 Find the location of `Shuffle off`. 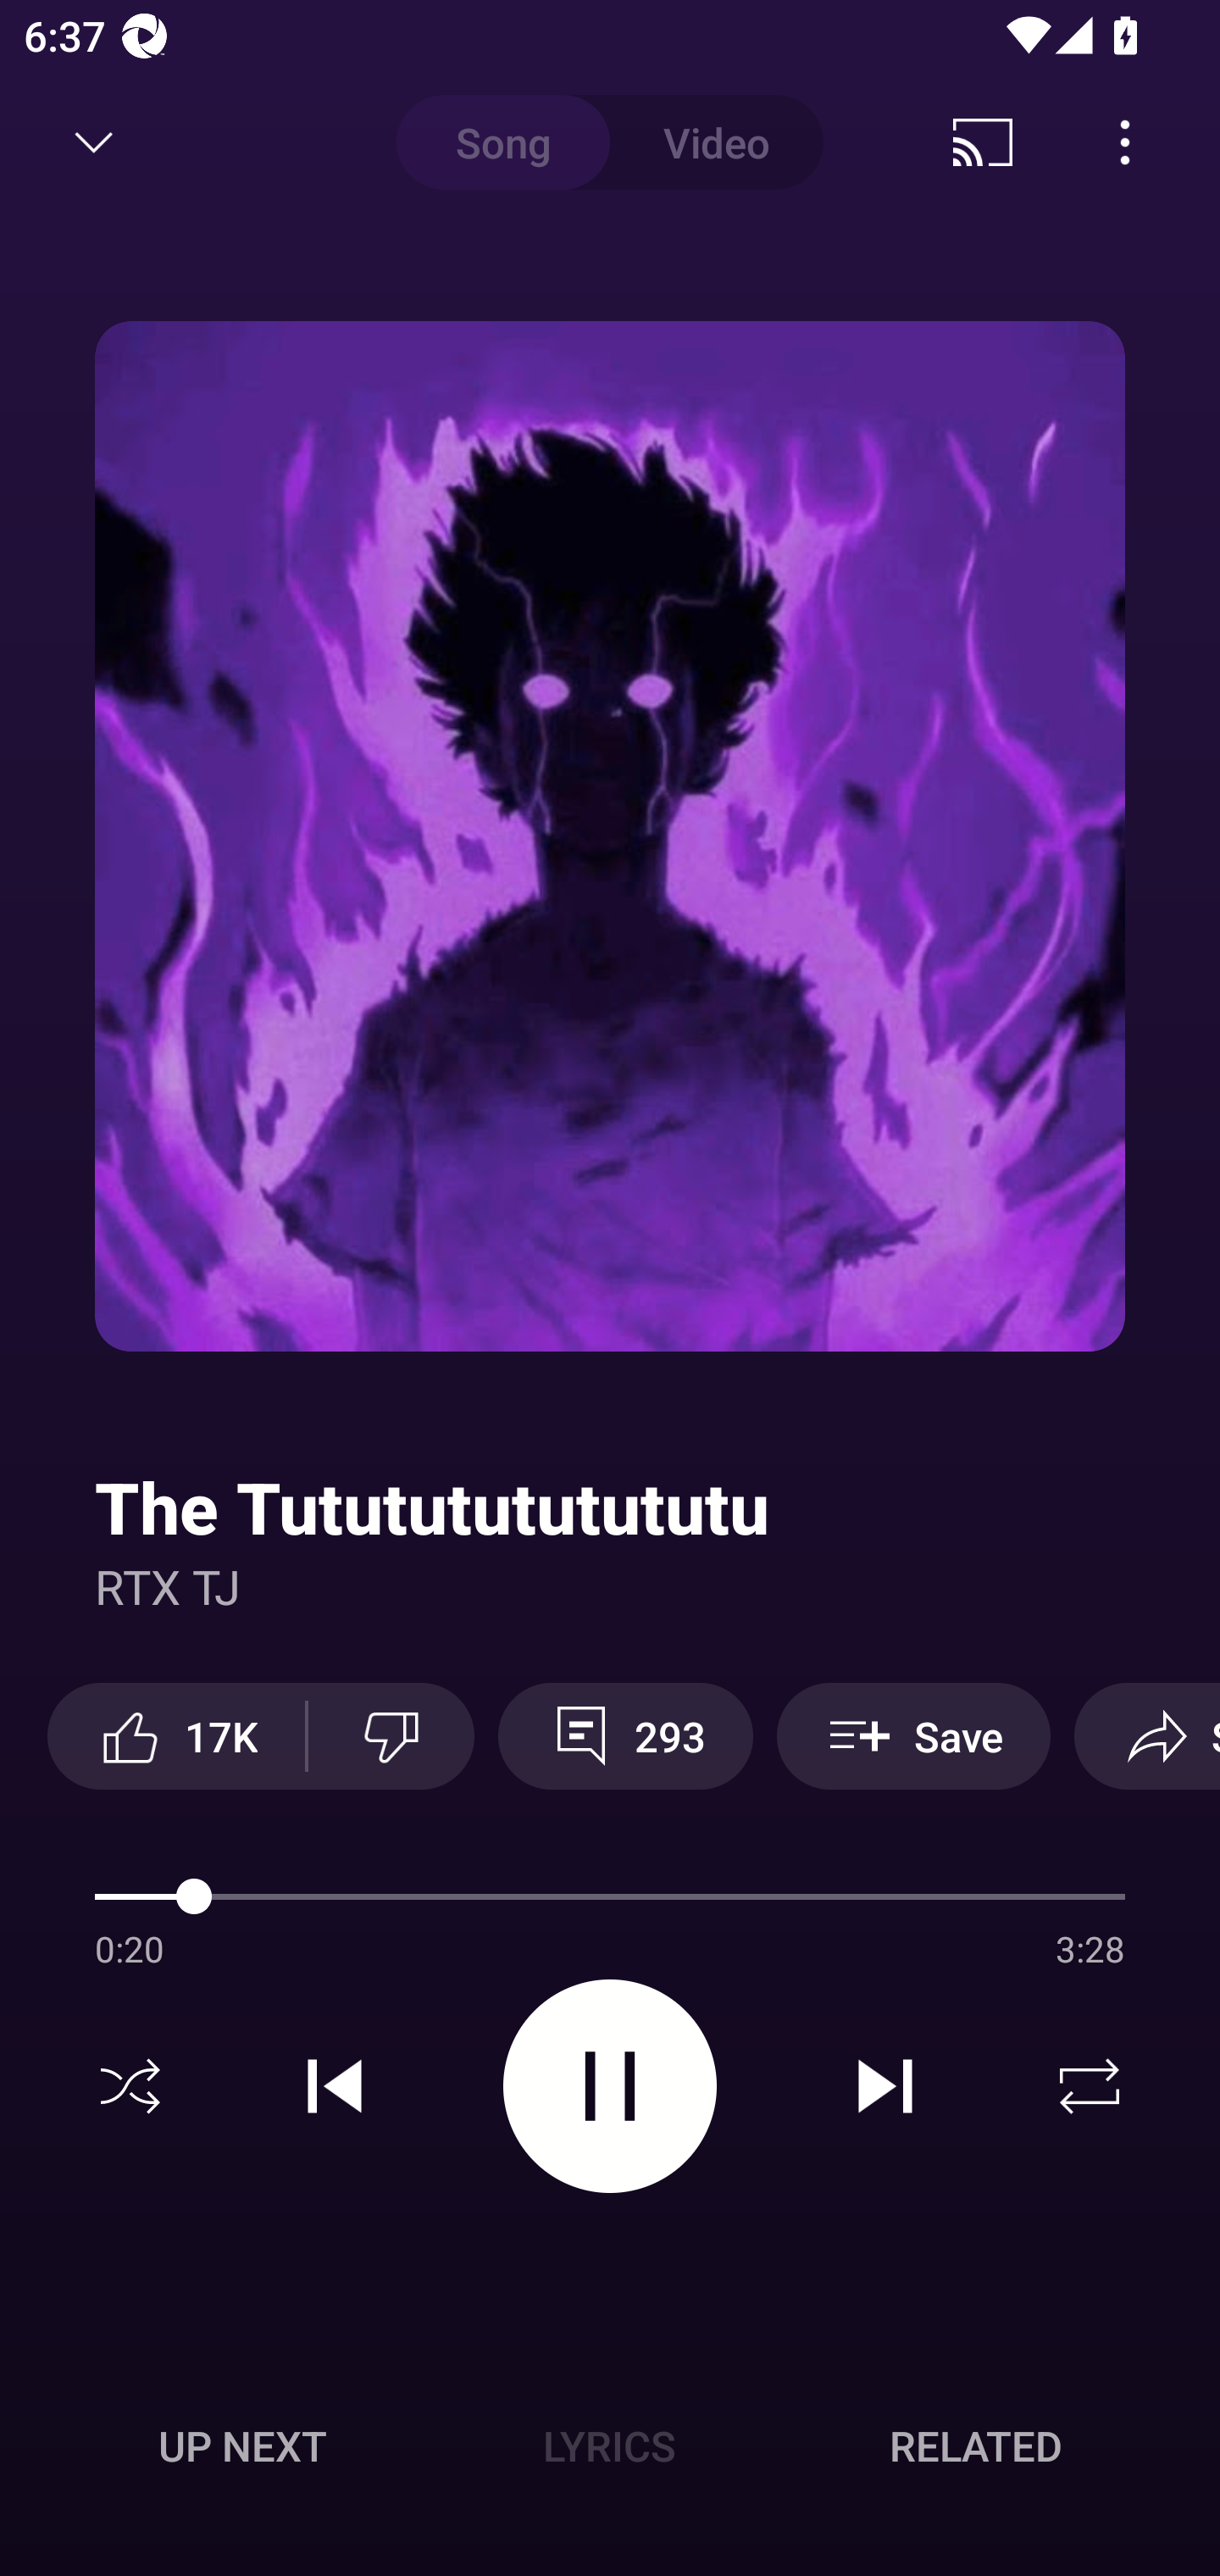

Shuffle off is located at coordinates (130, 2086).